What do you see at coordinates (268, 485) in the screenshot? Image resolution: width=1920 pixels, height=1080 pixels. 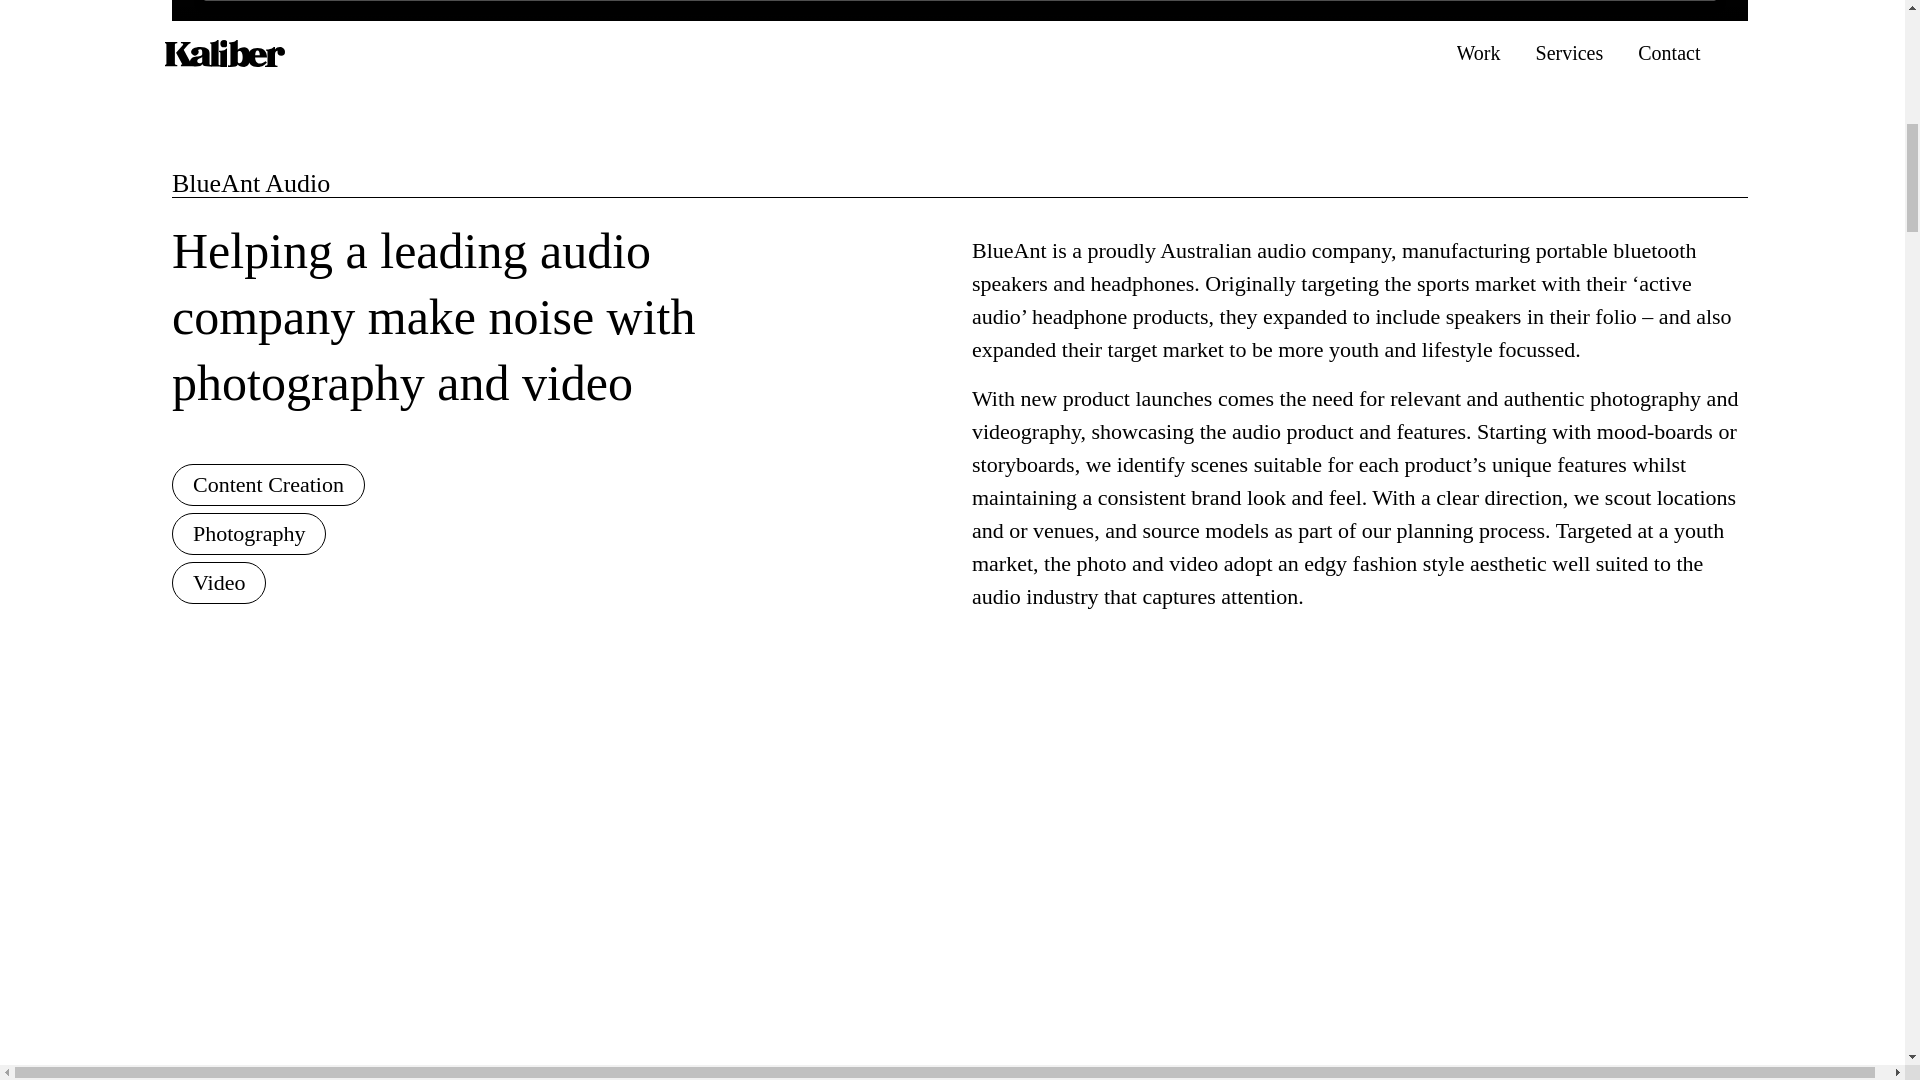 I see `Content Creation` at bounding box center [268, 485].